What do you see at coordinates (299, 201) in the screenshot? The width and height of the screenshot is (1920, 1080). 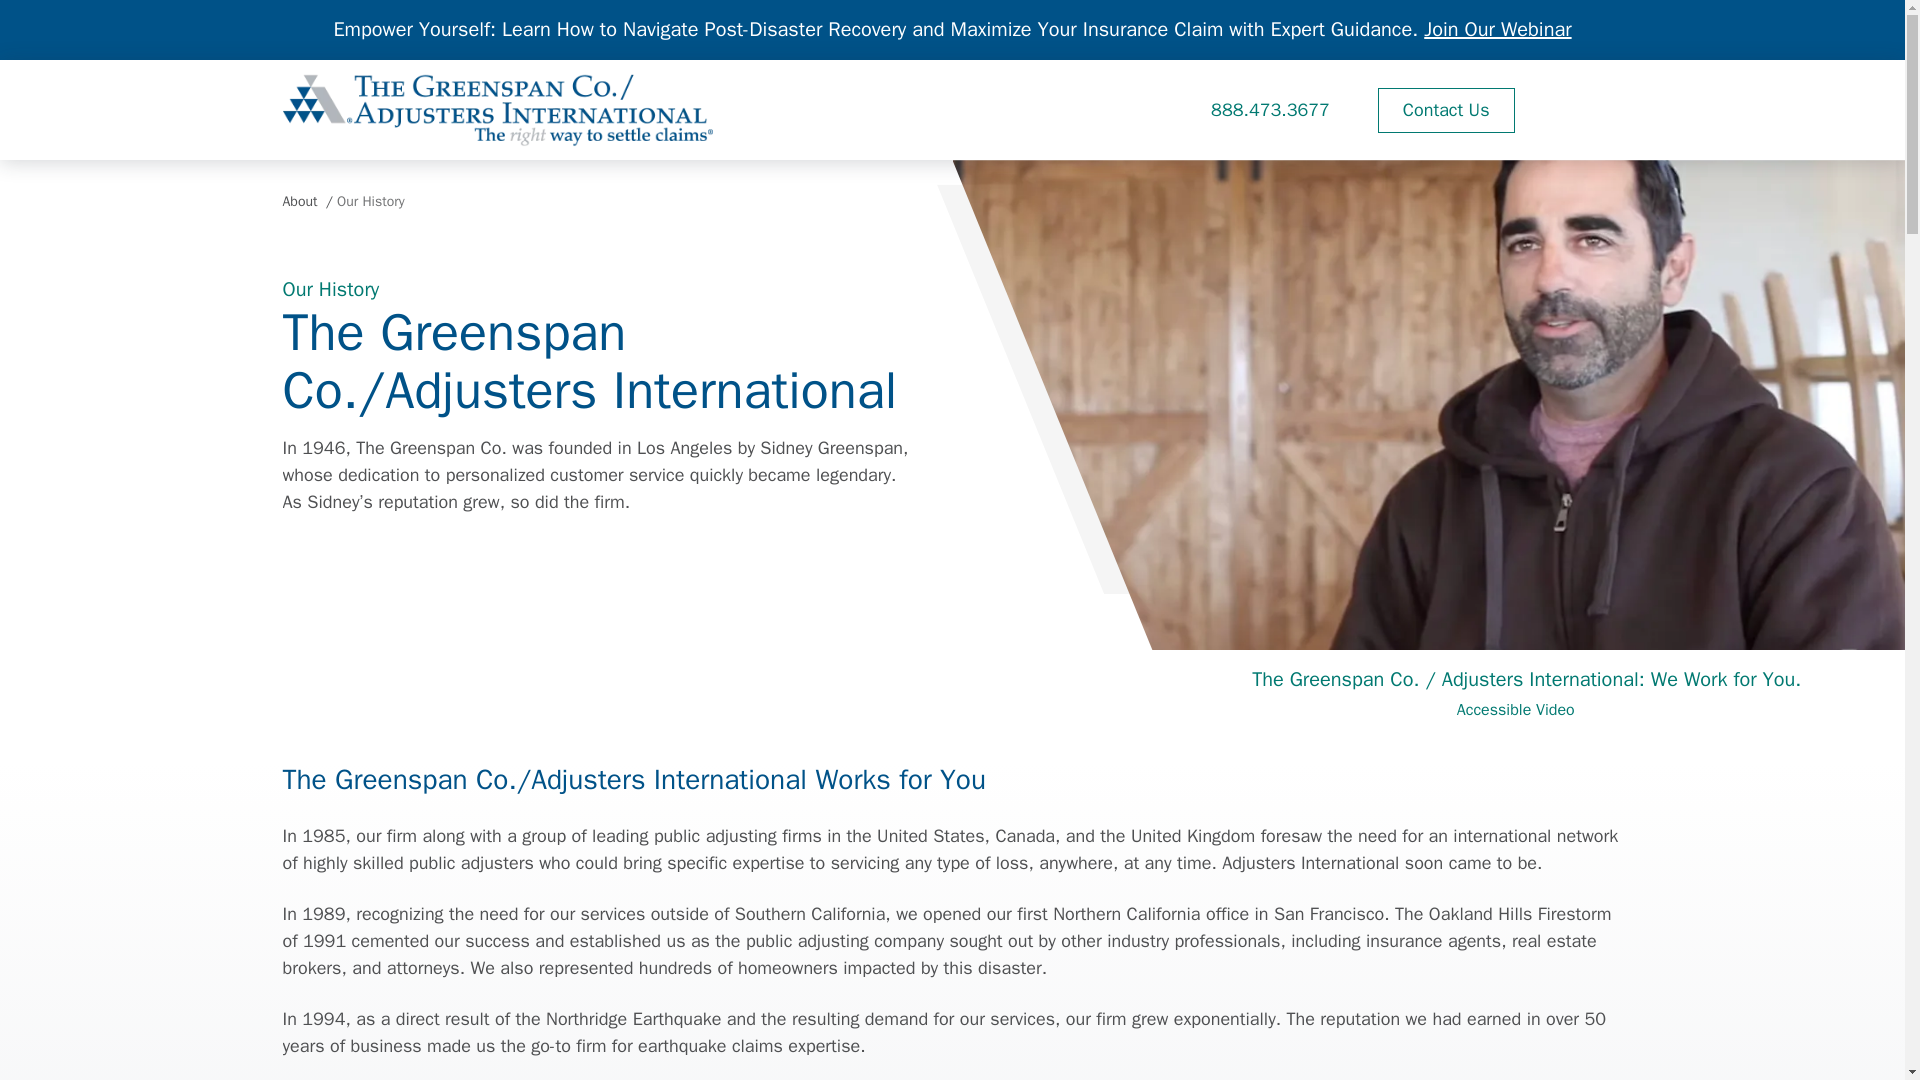 I see `About` at bounding box center [299, 201].